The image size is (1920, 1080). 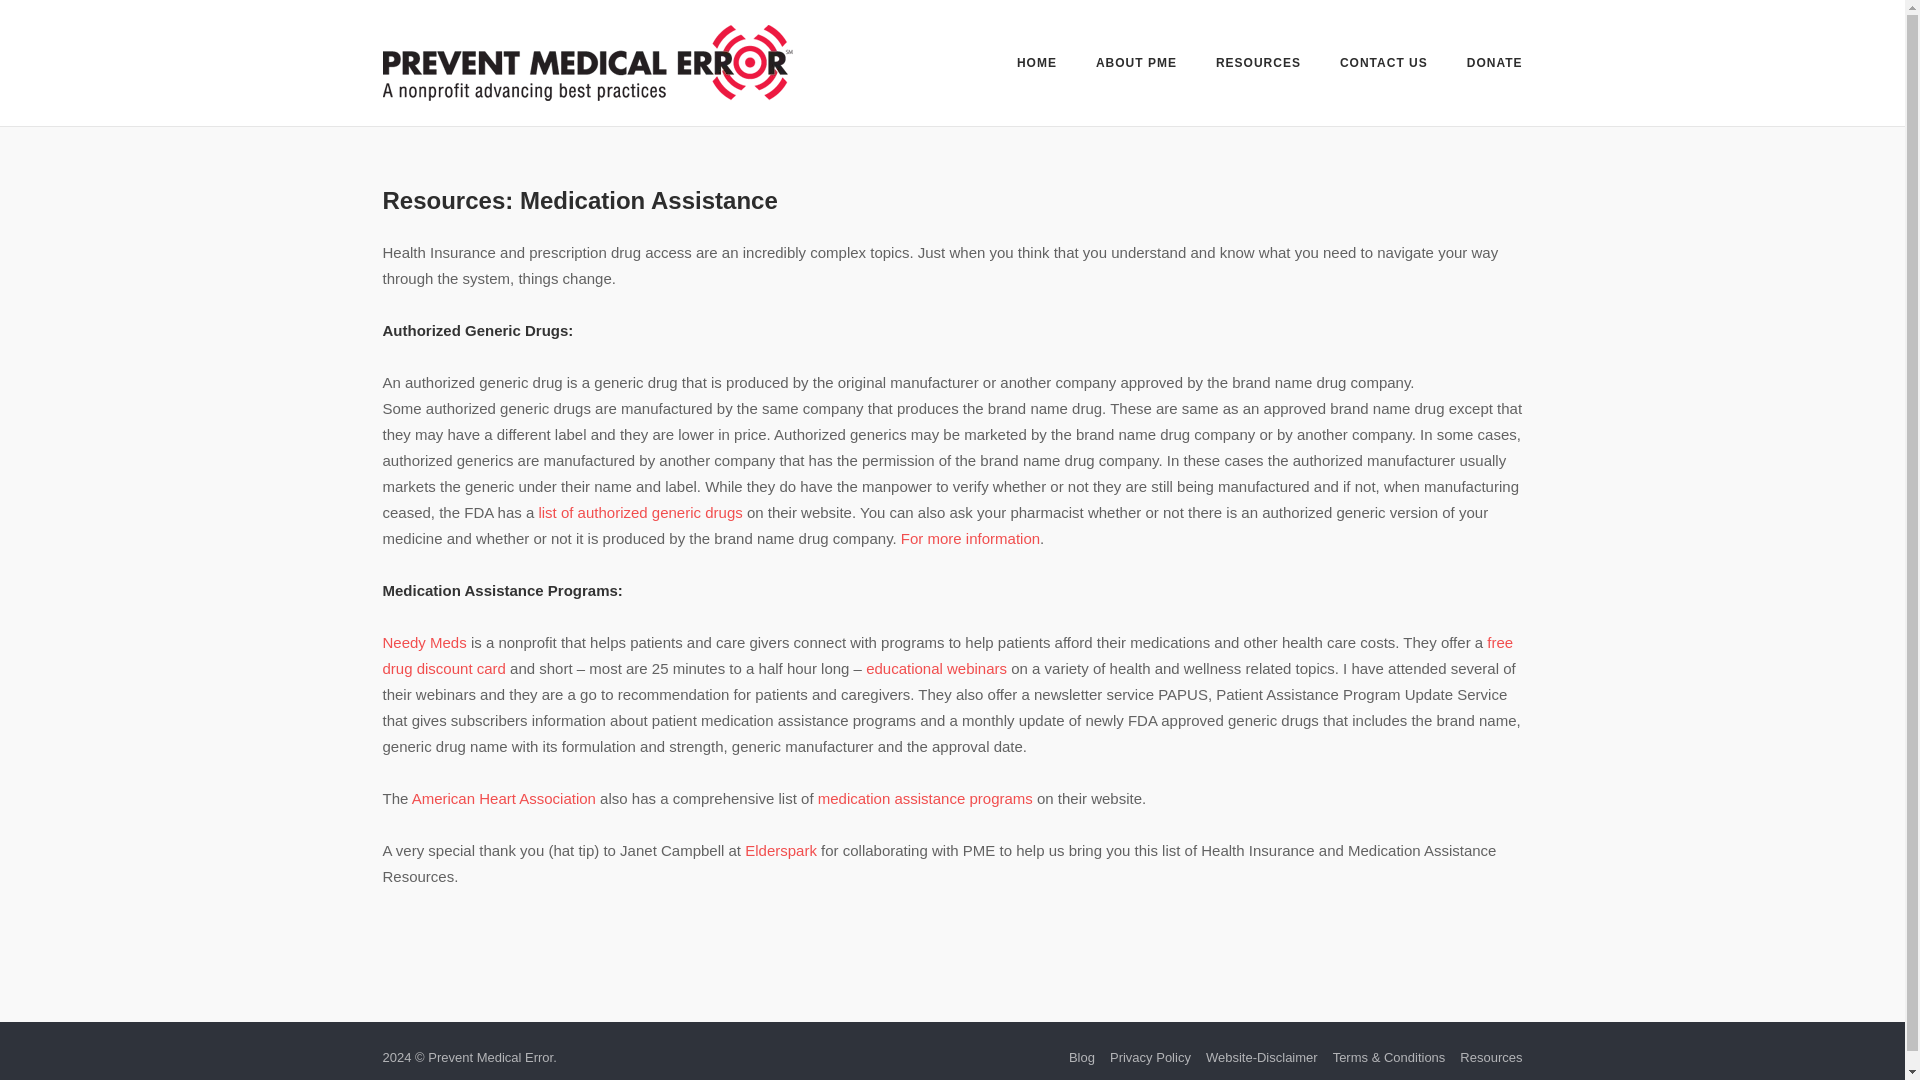 What do you see at coordinates (1261, 1056) in the screenshot?
I see `Website-Disclaimer` at bounding box center [1261, 1056].